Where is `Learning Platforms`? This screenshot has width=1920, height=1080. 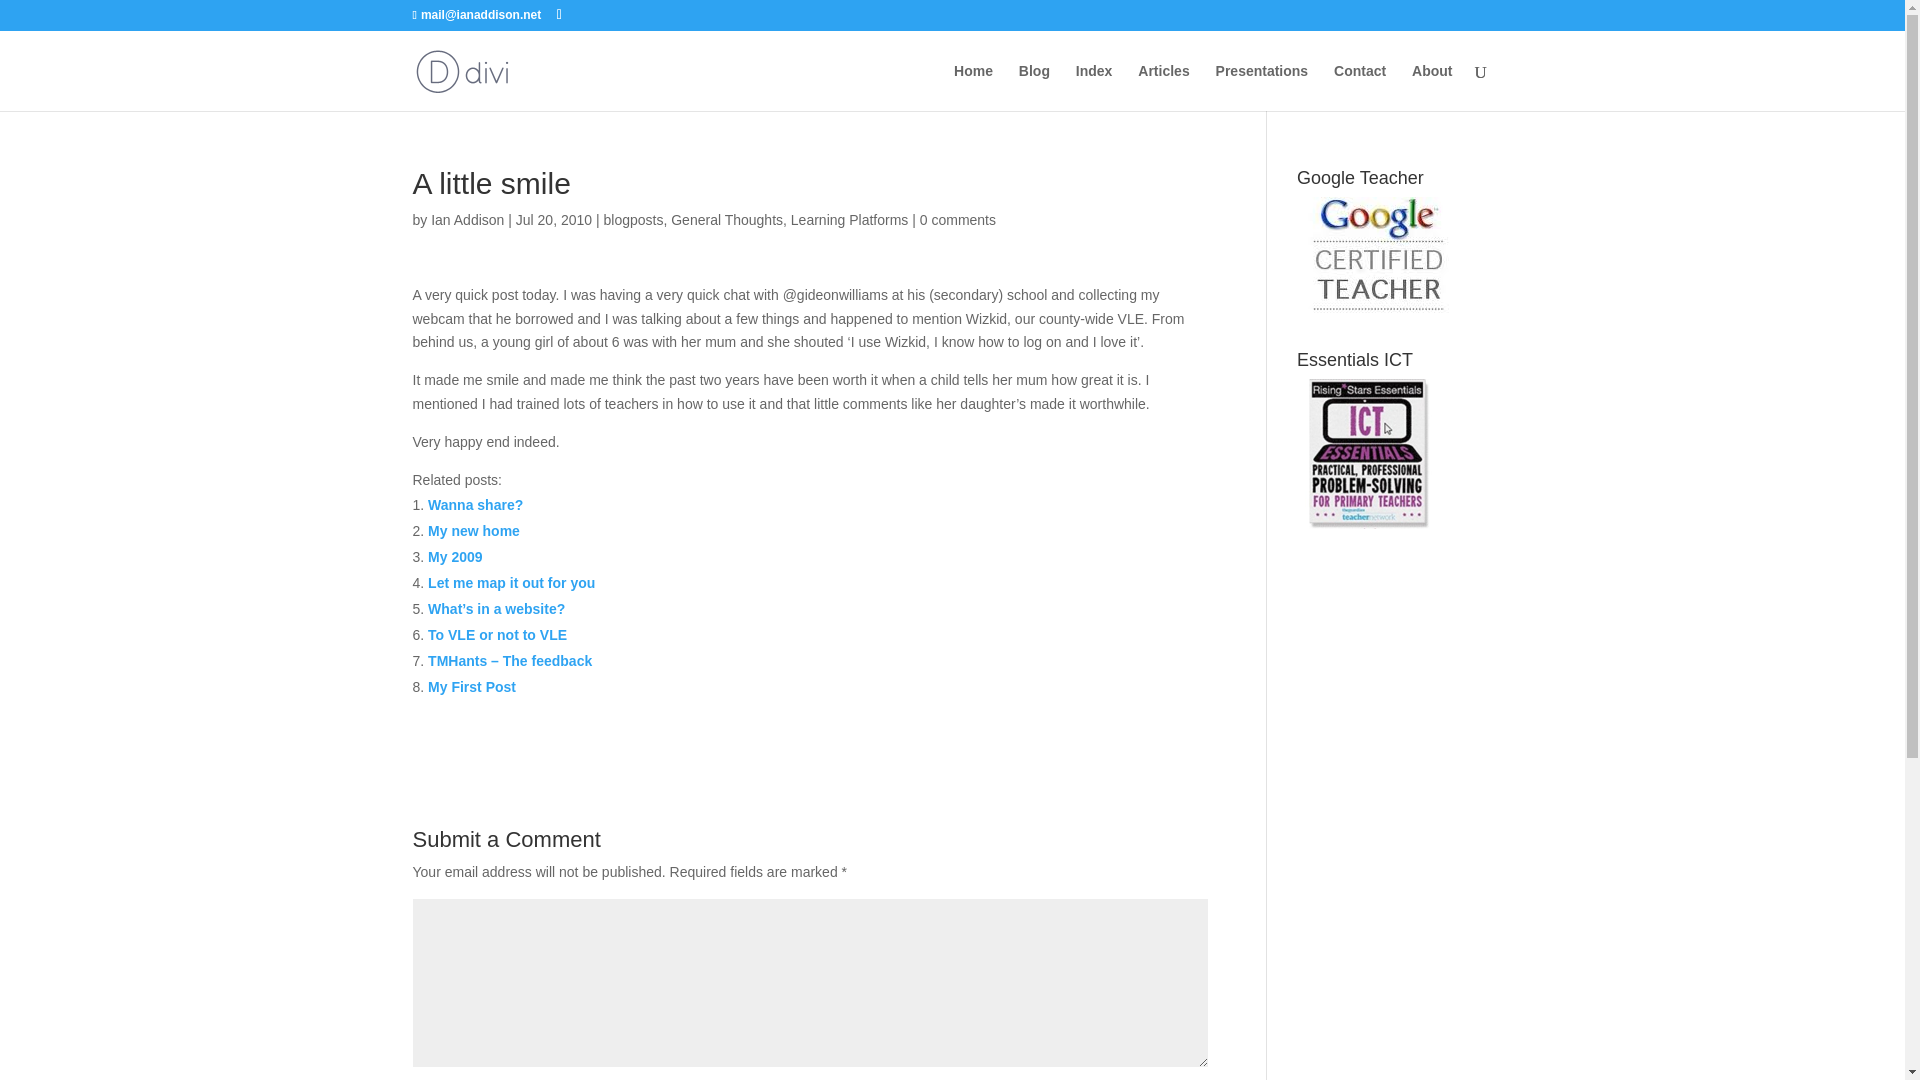
Learning Platforms is located at coordinates (850, 219).